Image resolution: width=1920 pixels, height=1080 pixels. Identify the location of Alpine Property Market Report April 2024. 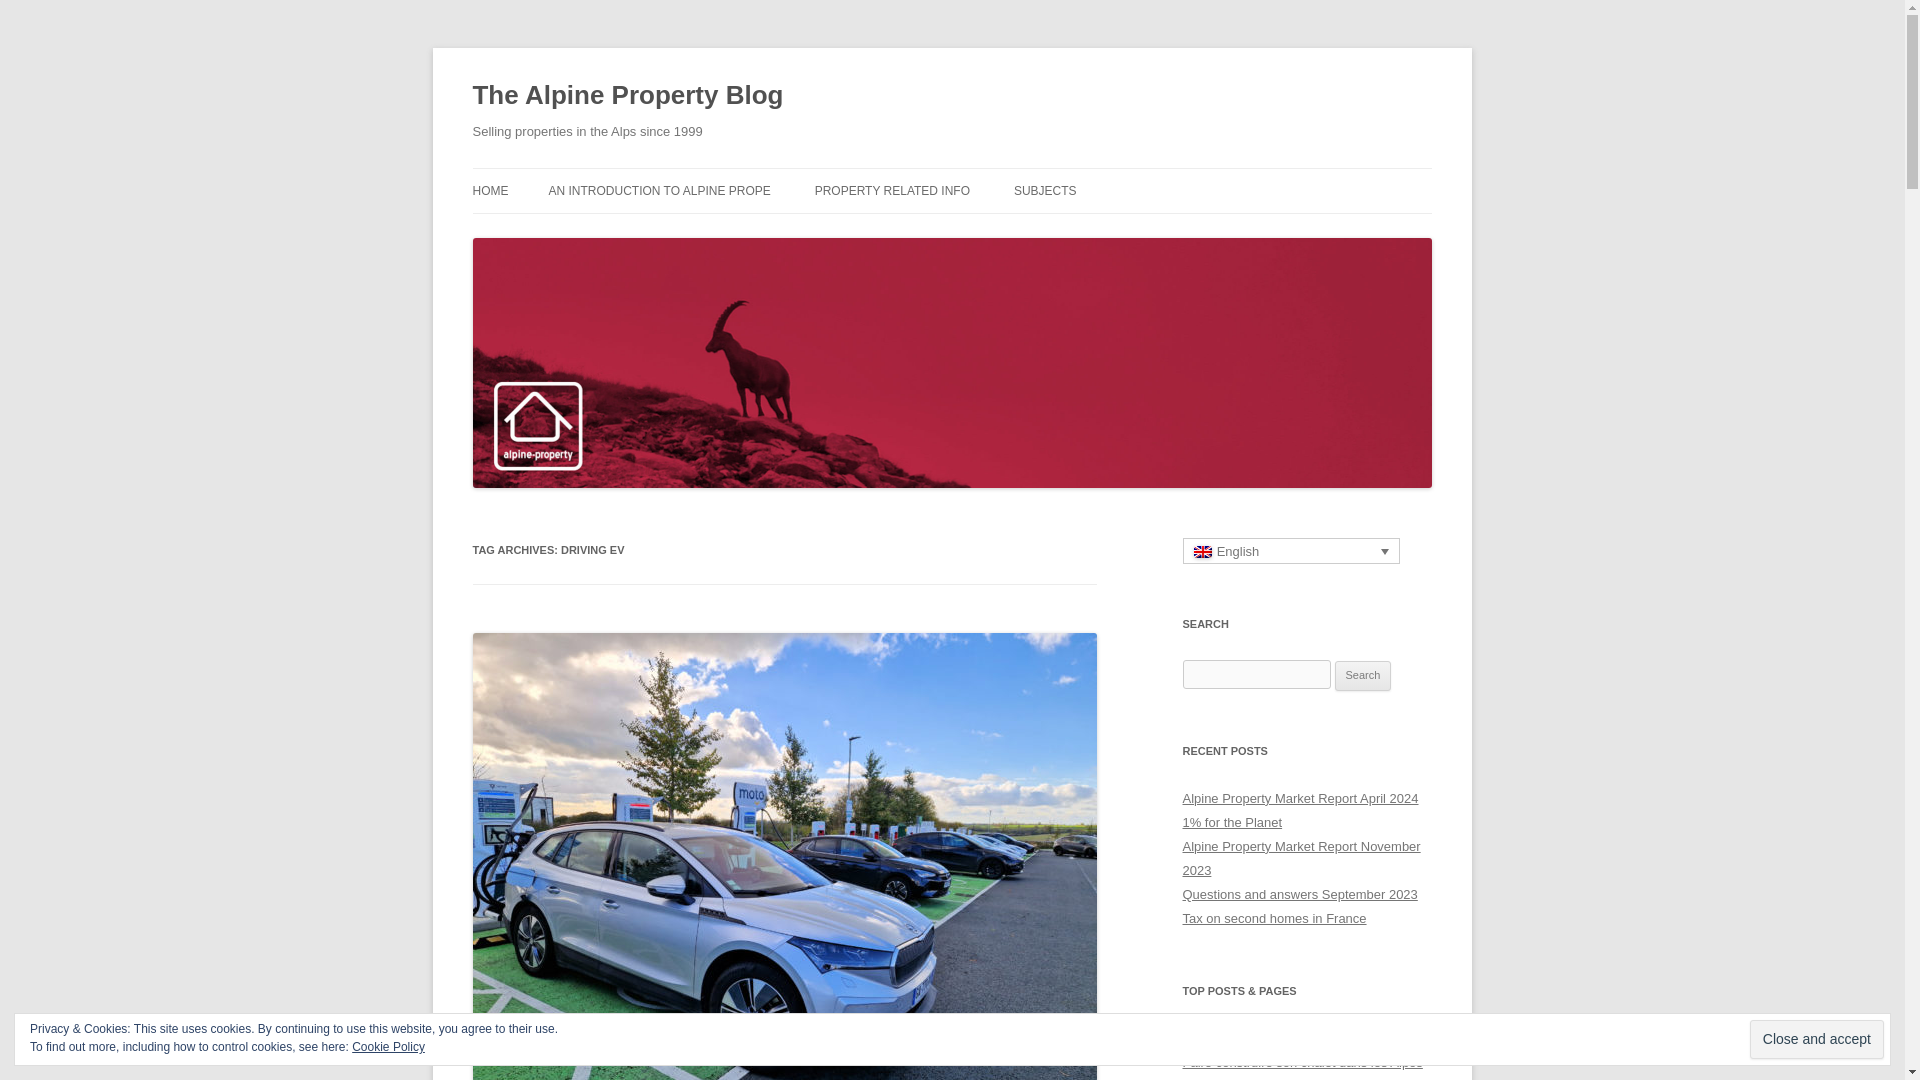
(1300, 1038).